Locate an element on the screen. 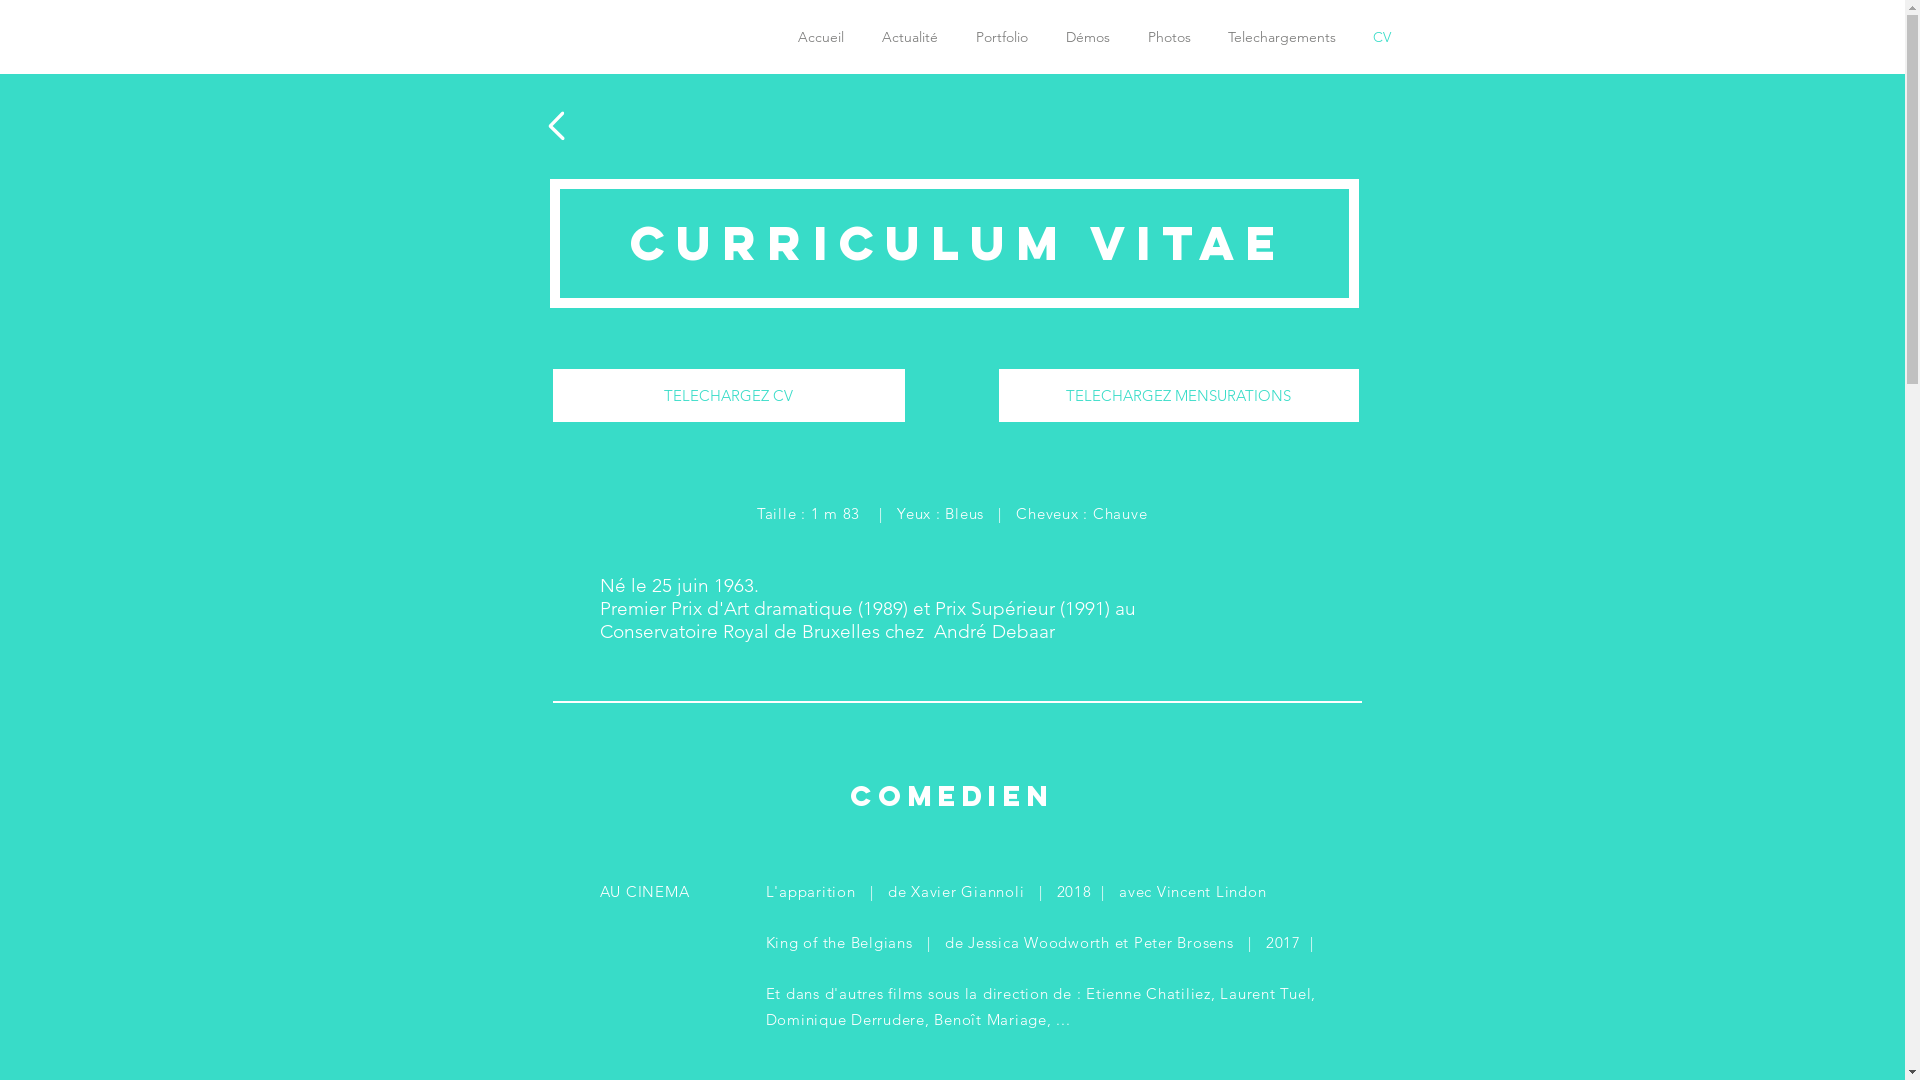 The height and width of the screenshot is (1080, 1920). Portfolio is located at coordinates (1001, 37).